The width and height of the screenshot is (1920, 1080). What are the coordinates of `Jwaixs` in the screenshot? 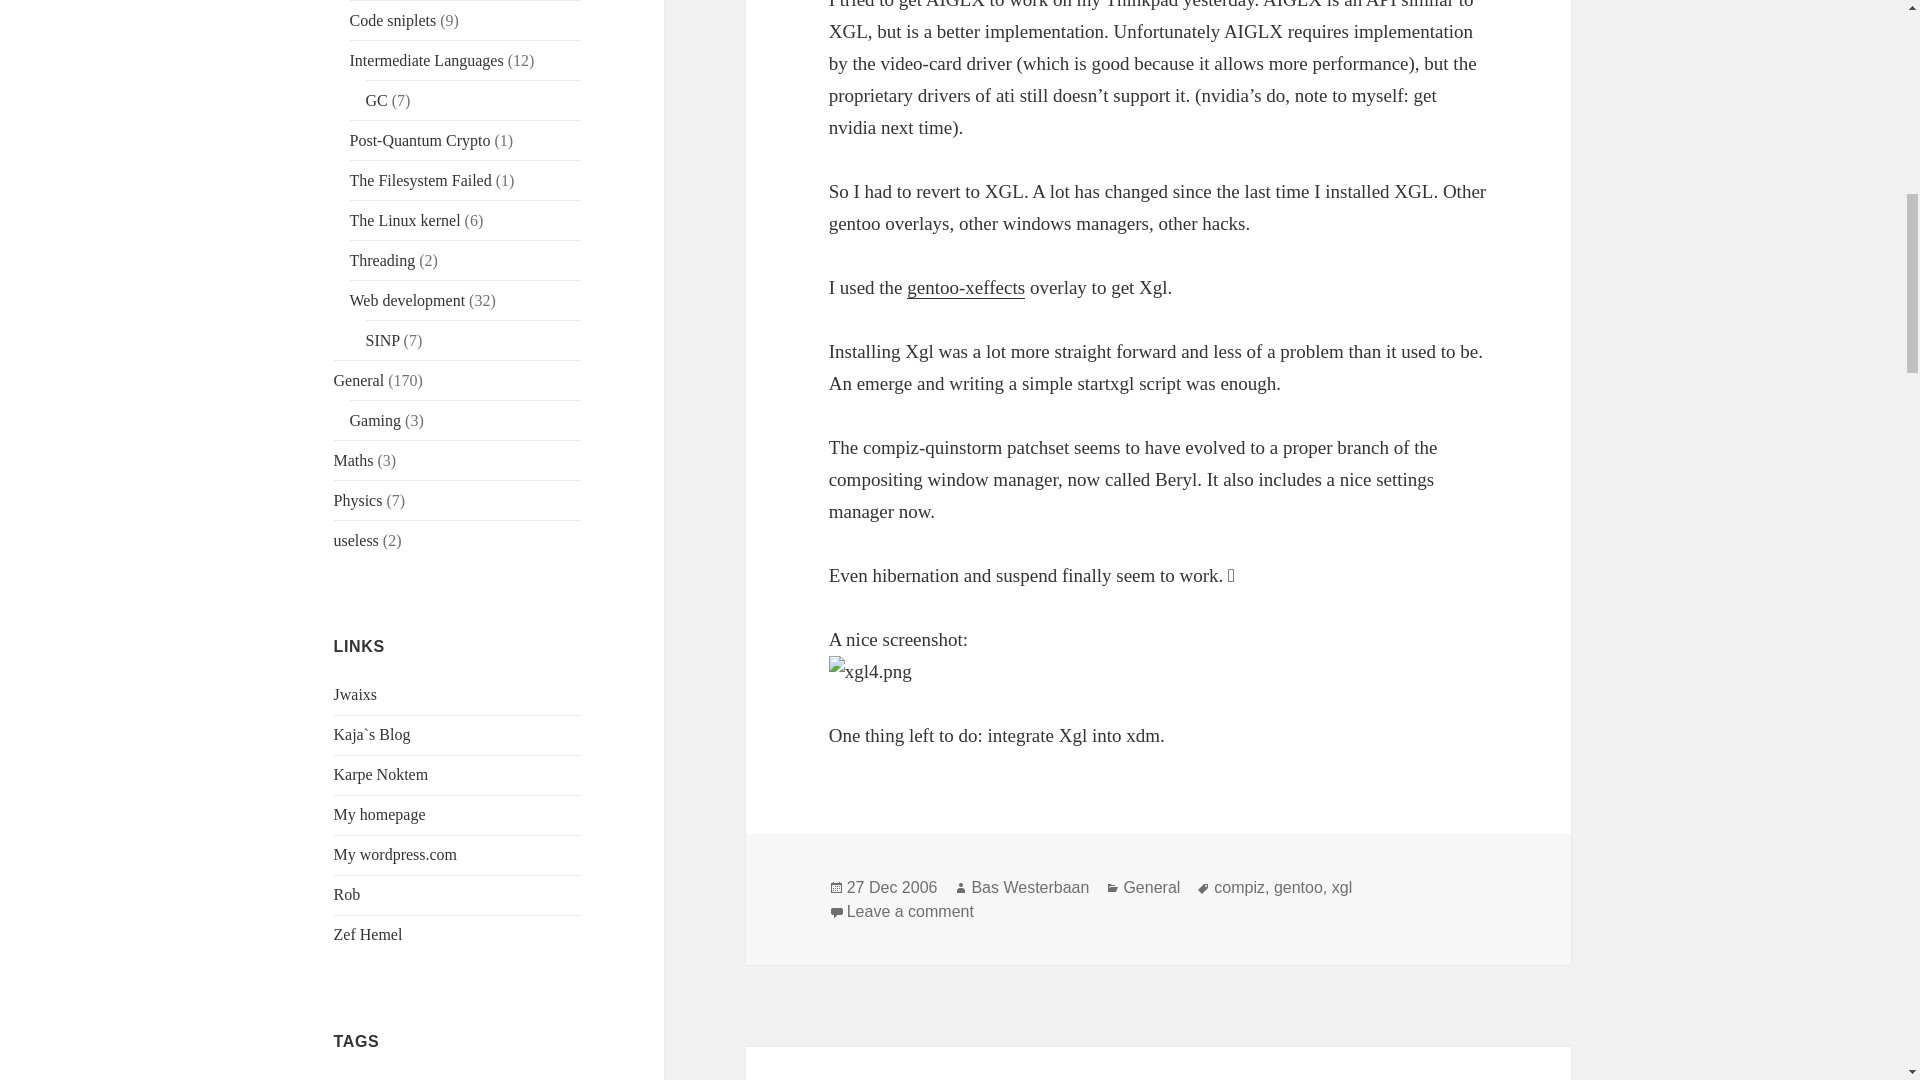 It's located at (356, 694).